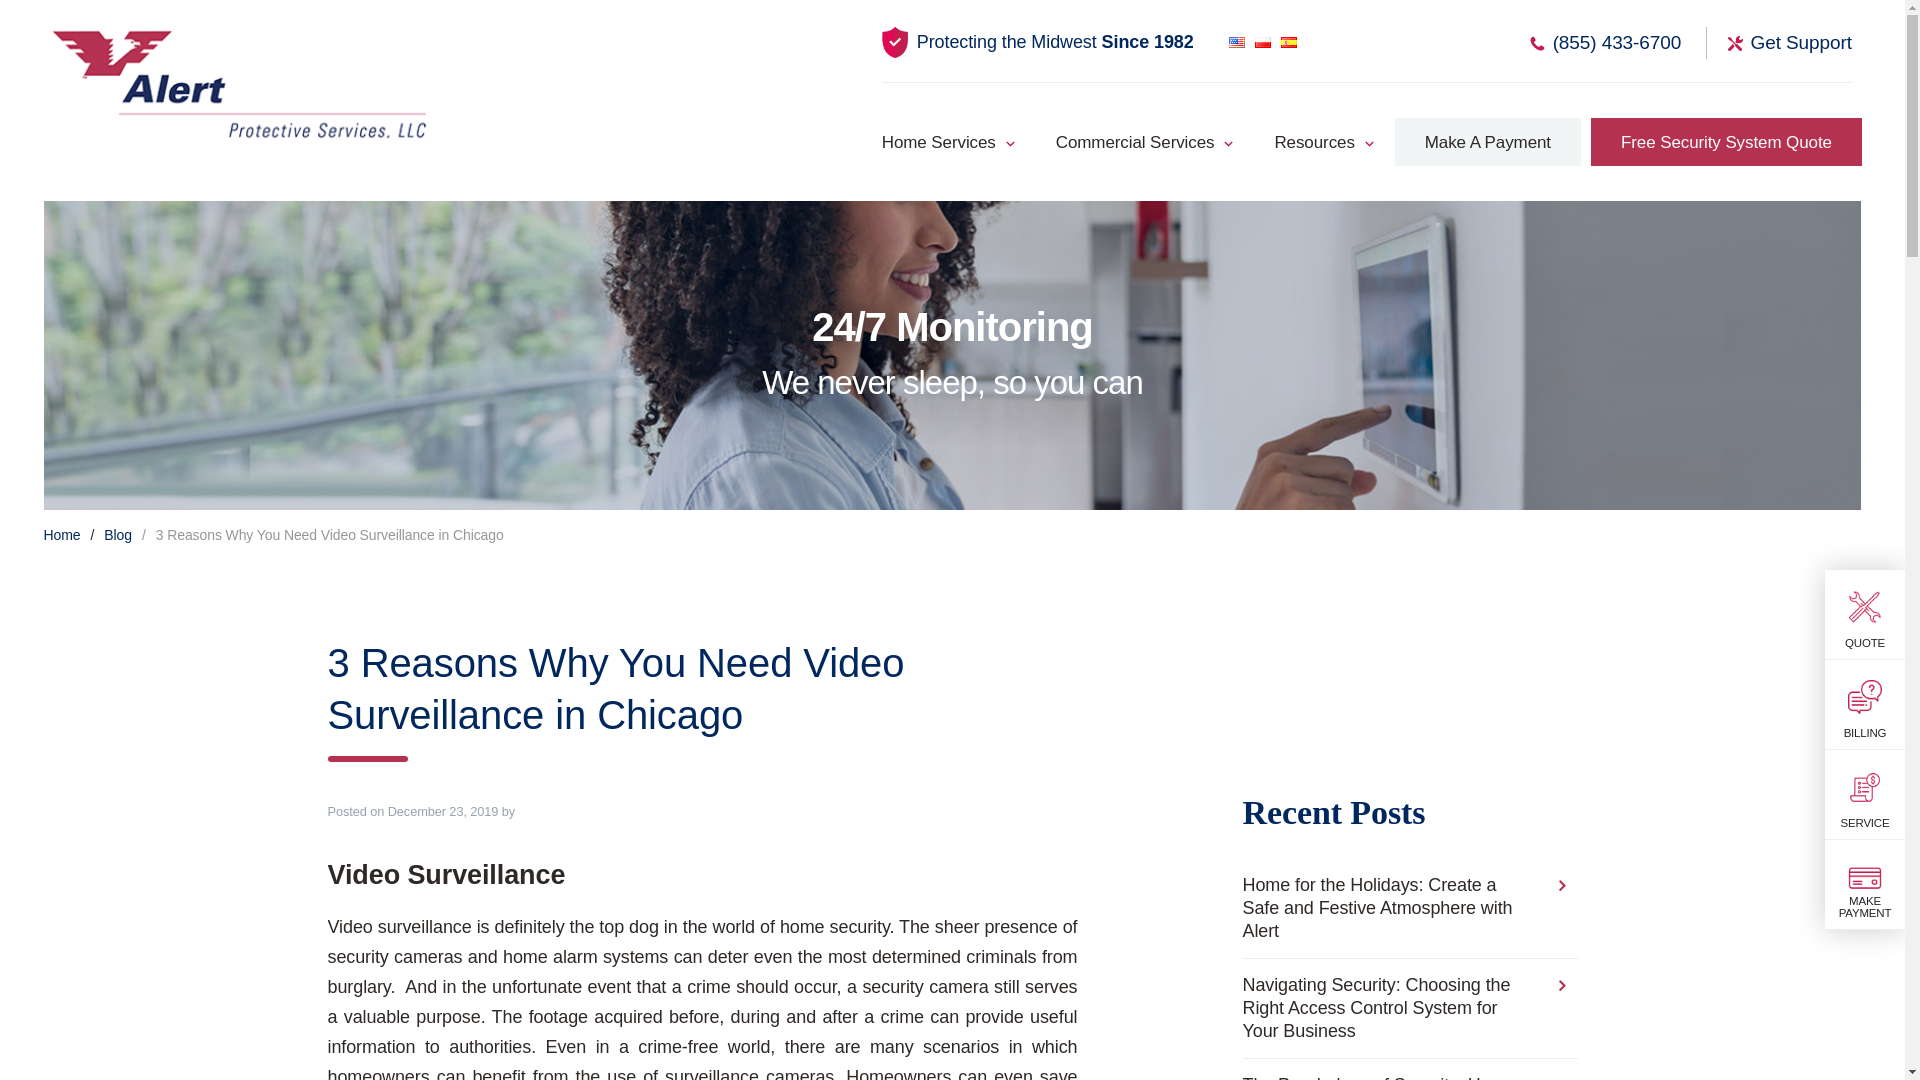 This screenshot has height=1080, width=1920. I want to click on Commercial Services, so click(1134, 146).